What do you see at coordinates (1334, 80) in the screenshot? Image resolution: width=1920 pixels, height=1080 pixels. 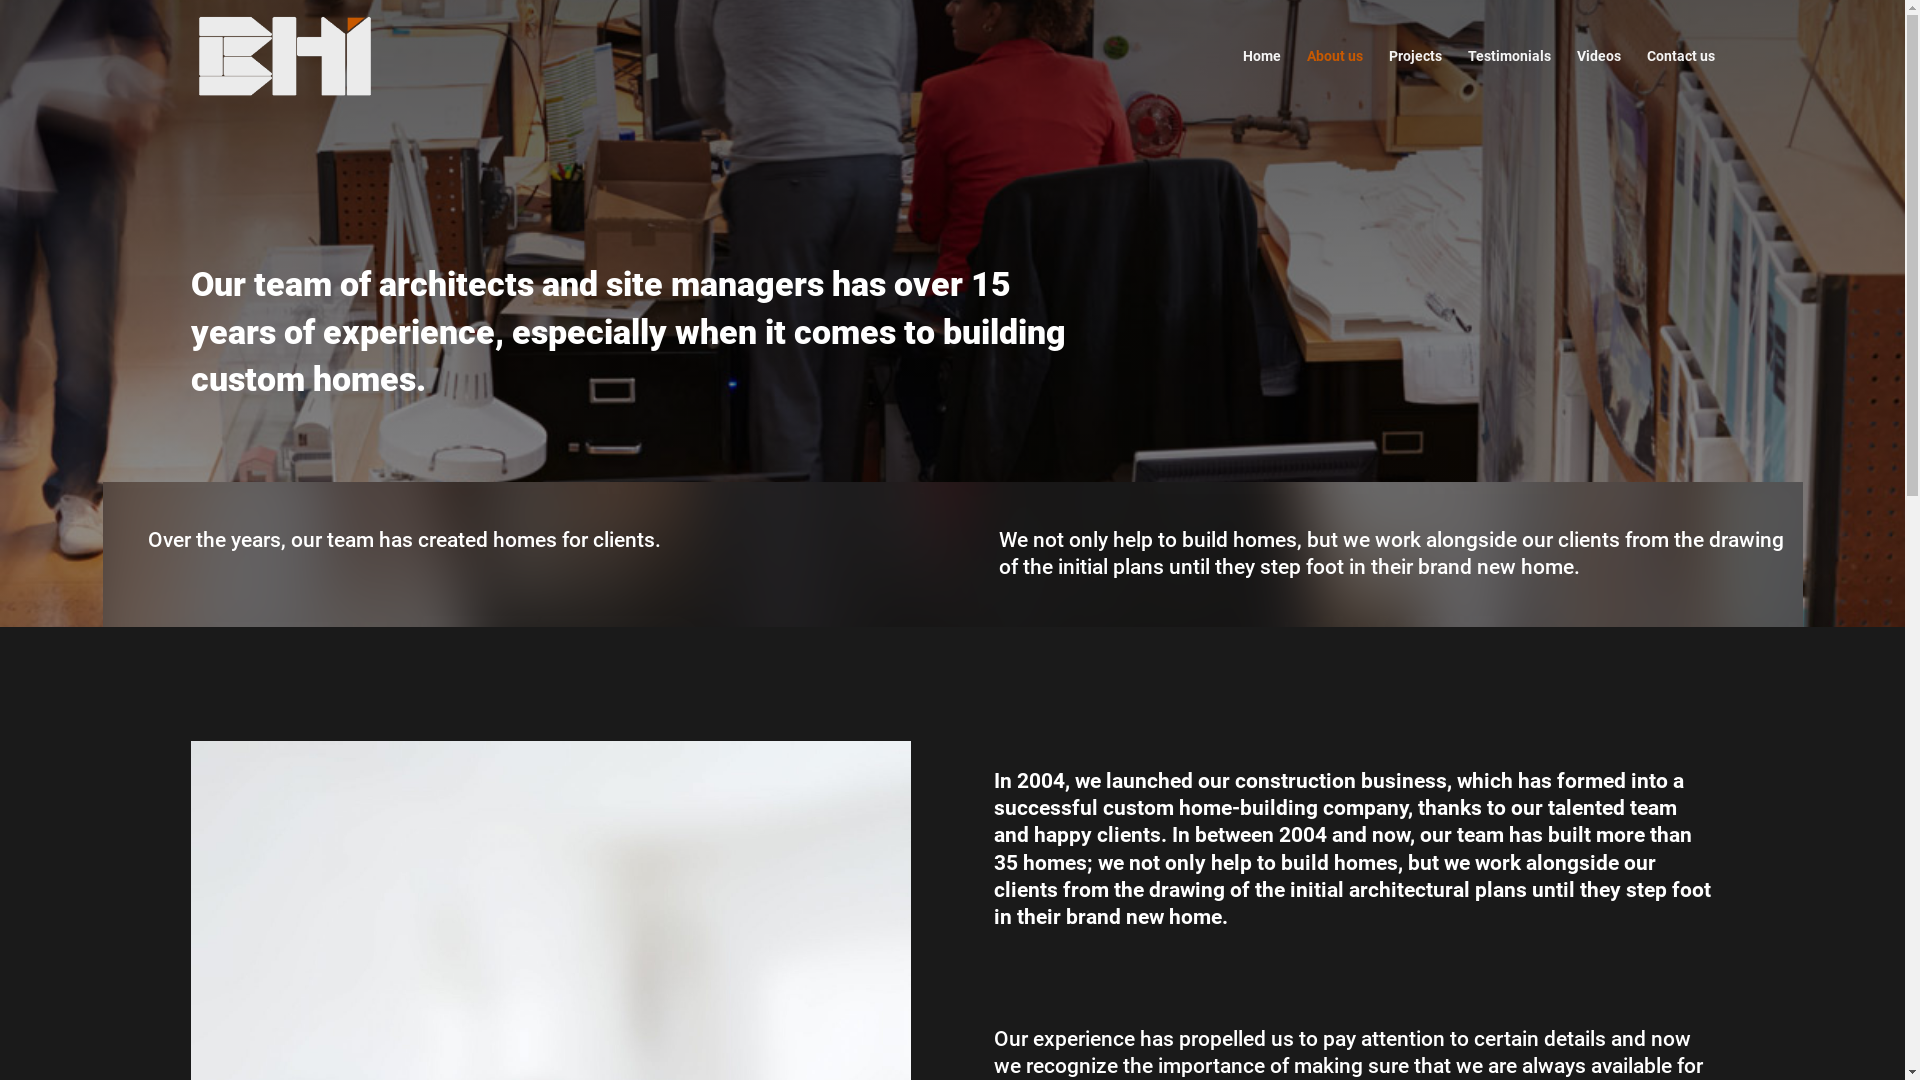 I see `About us` at bounding box center [1334, 80].